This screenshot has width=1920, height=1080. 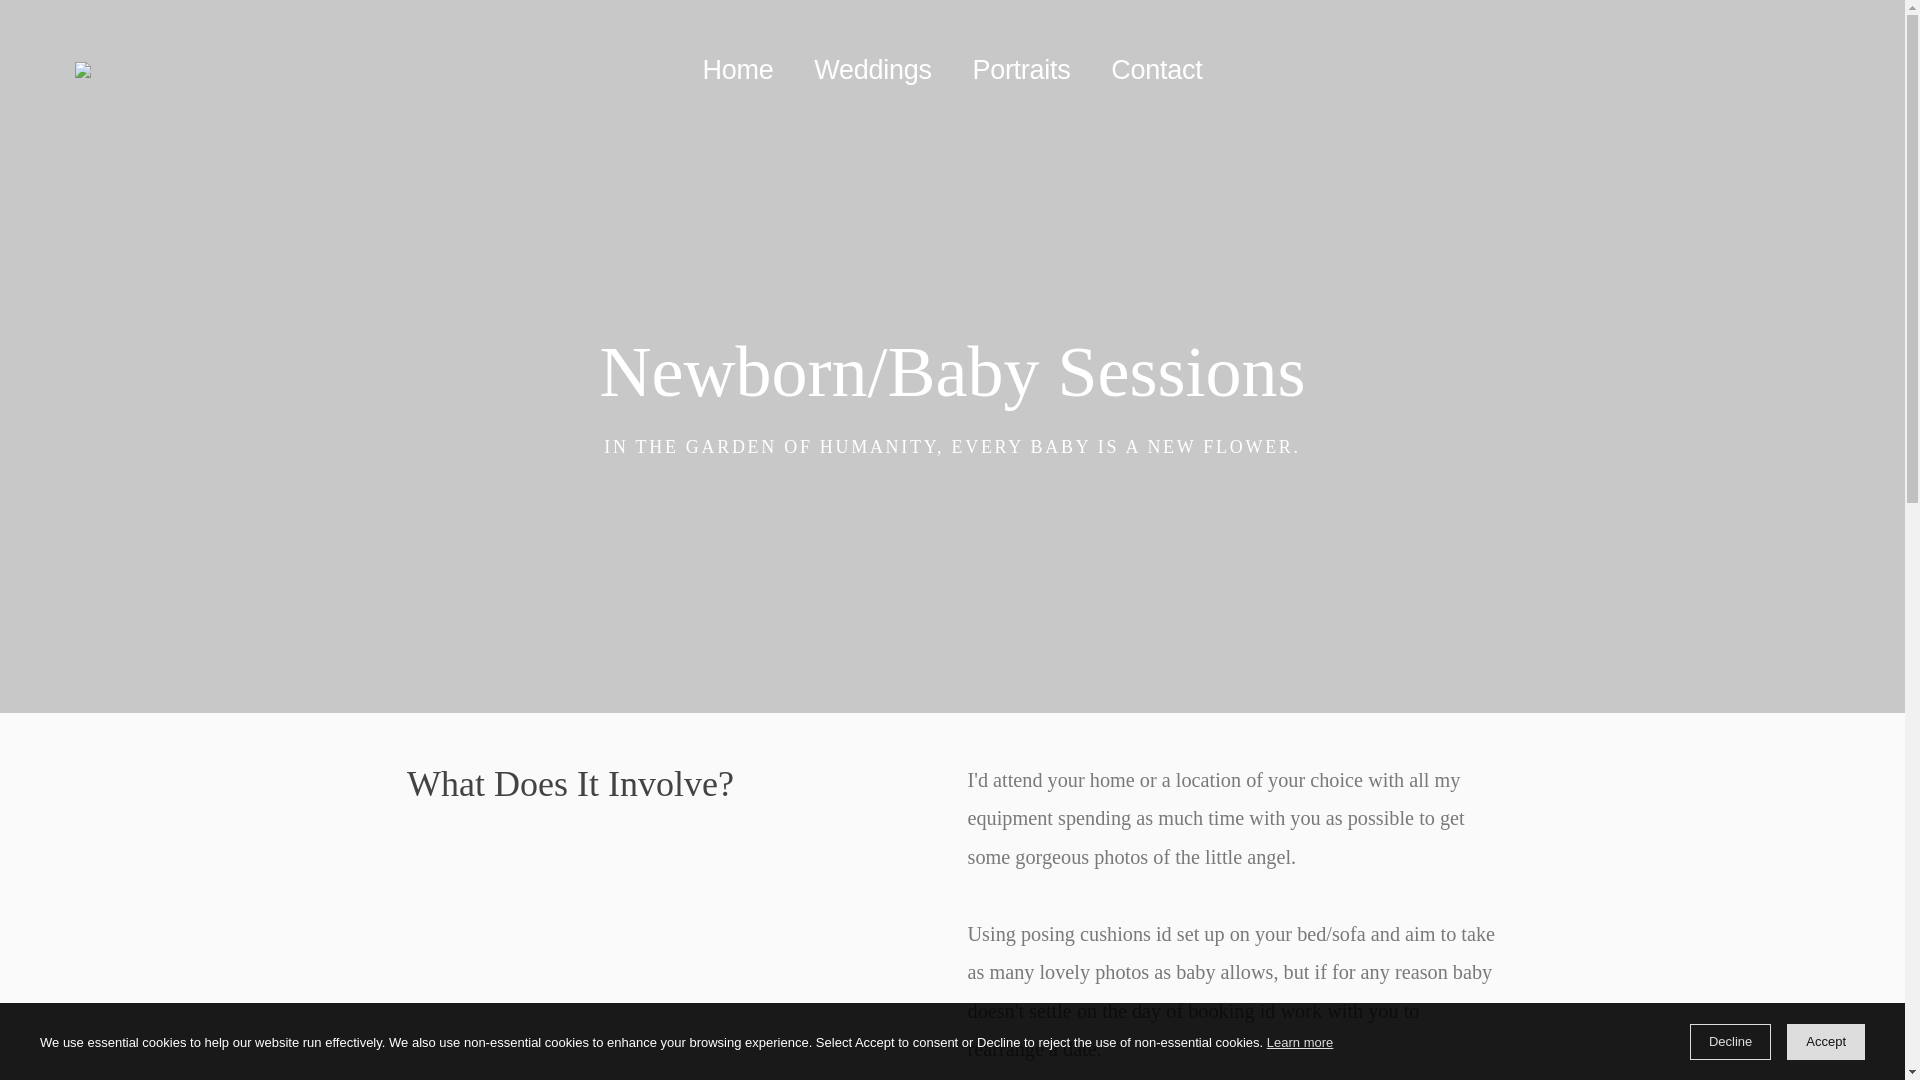 I want to click on Learn more, so click(x=1300, y=1044).